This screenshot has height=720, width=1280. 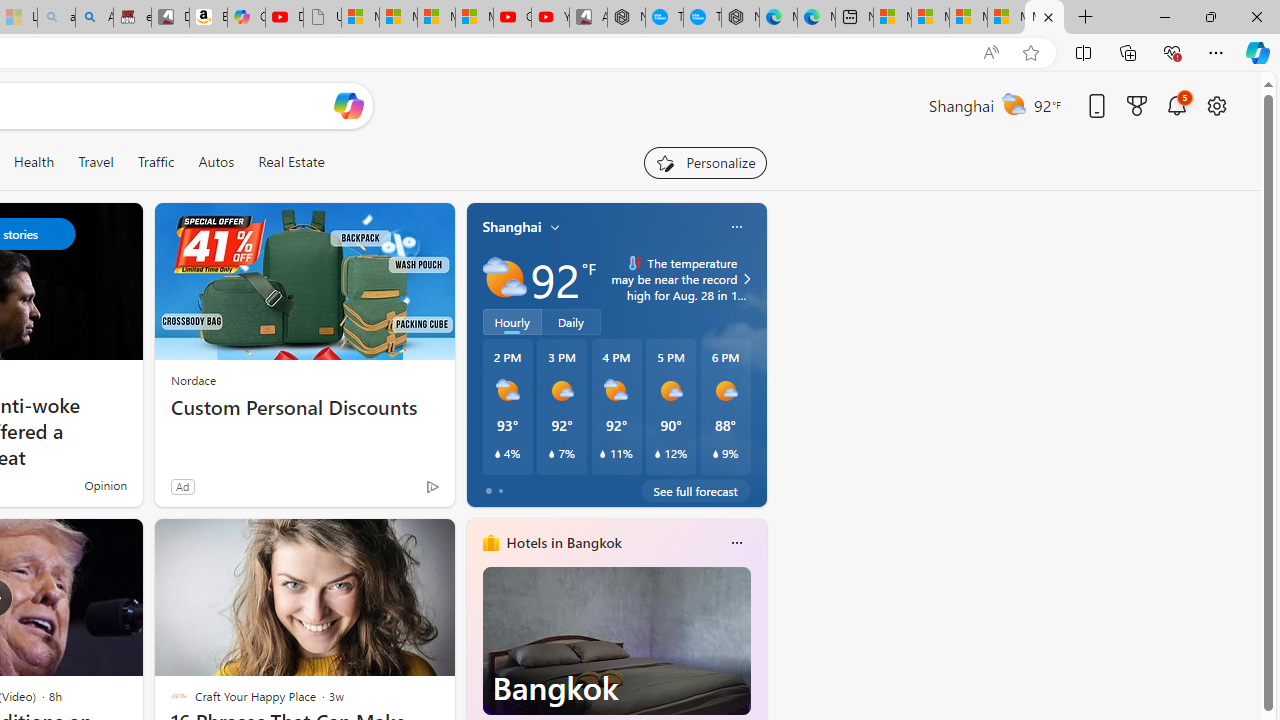 What do you see at coordinates (756, 670) in the screenshot?
I see `next` at bounding box center [756, 670].